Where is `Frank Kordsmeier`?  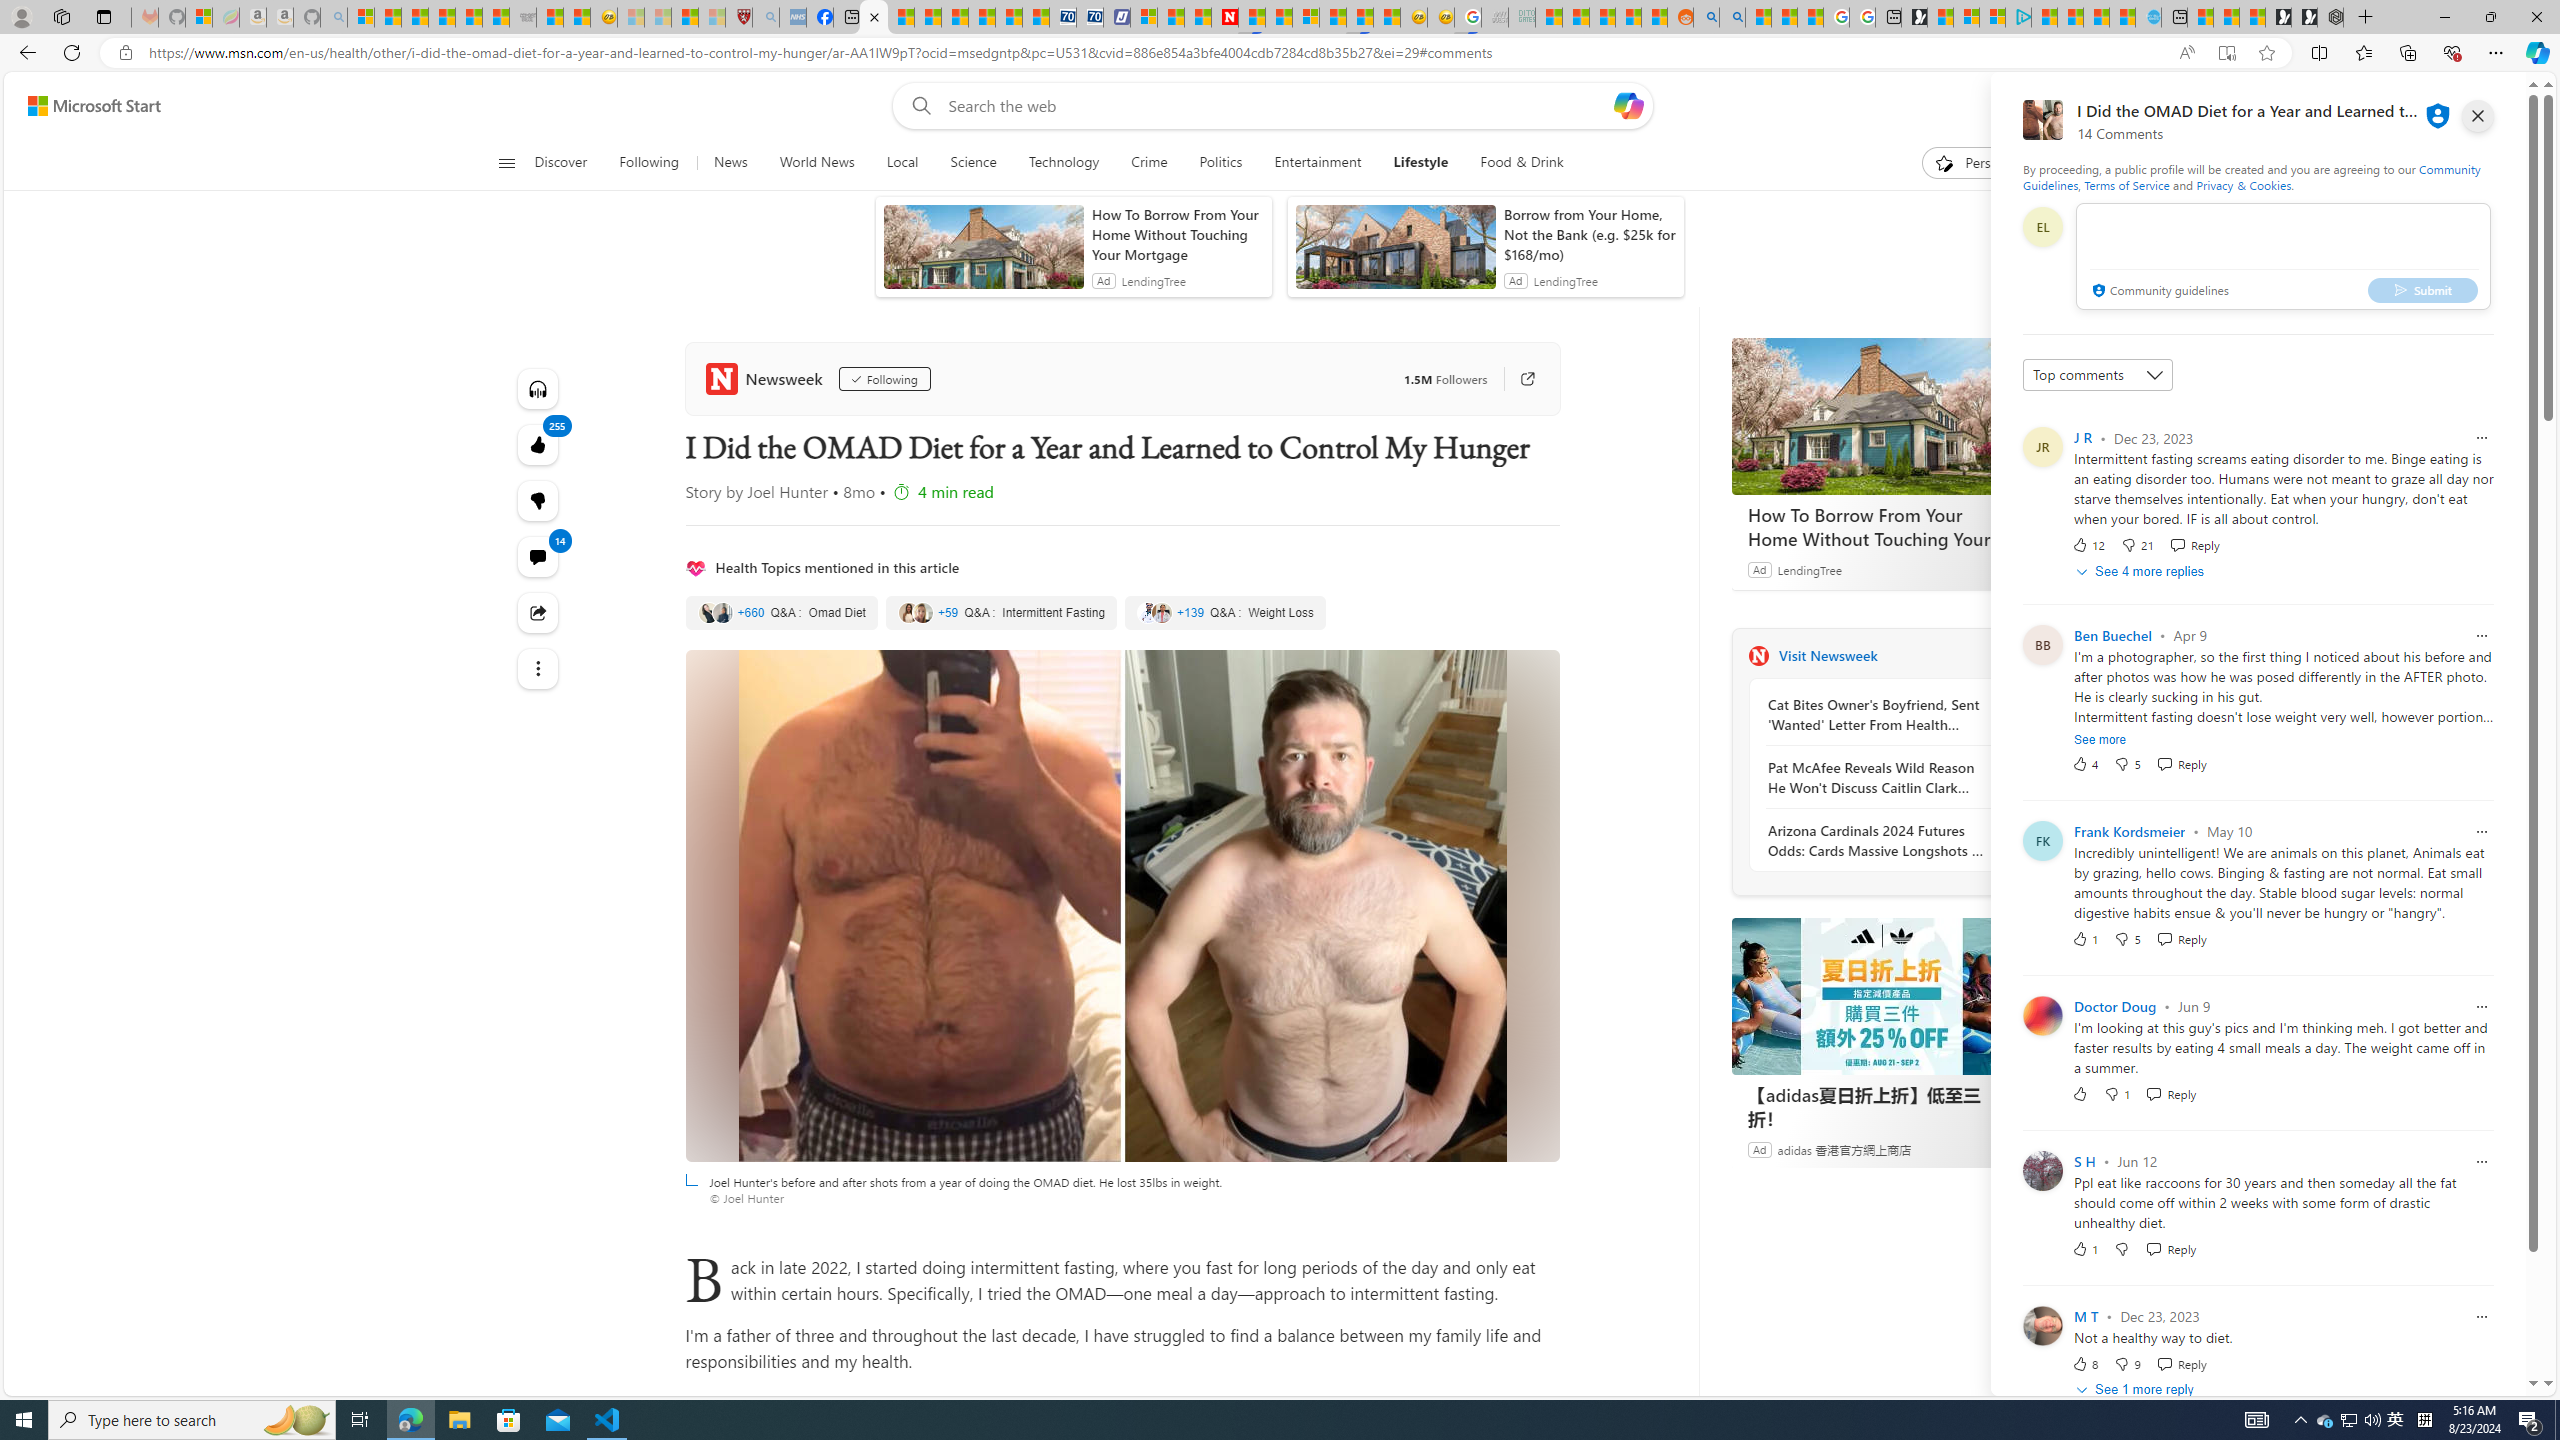 Frank Kordsmeier is located at coordinates (2130, 831).